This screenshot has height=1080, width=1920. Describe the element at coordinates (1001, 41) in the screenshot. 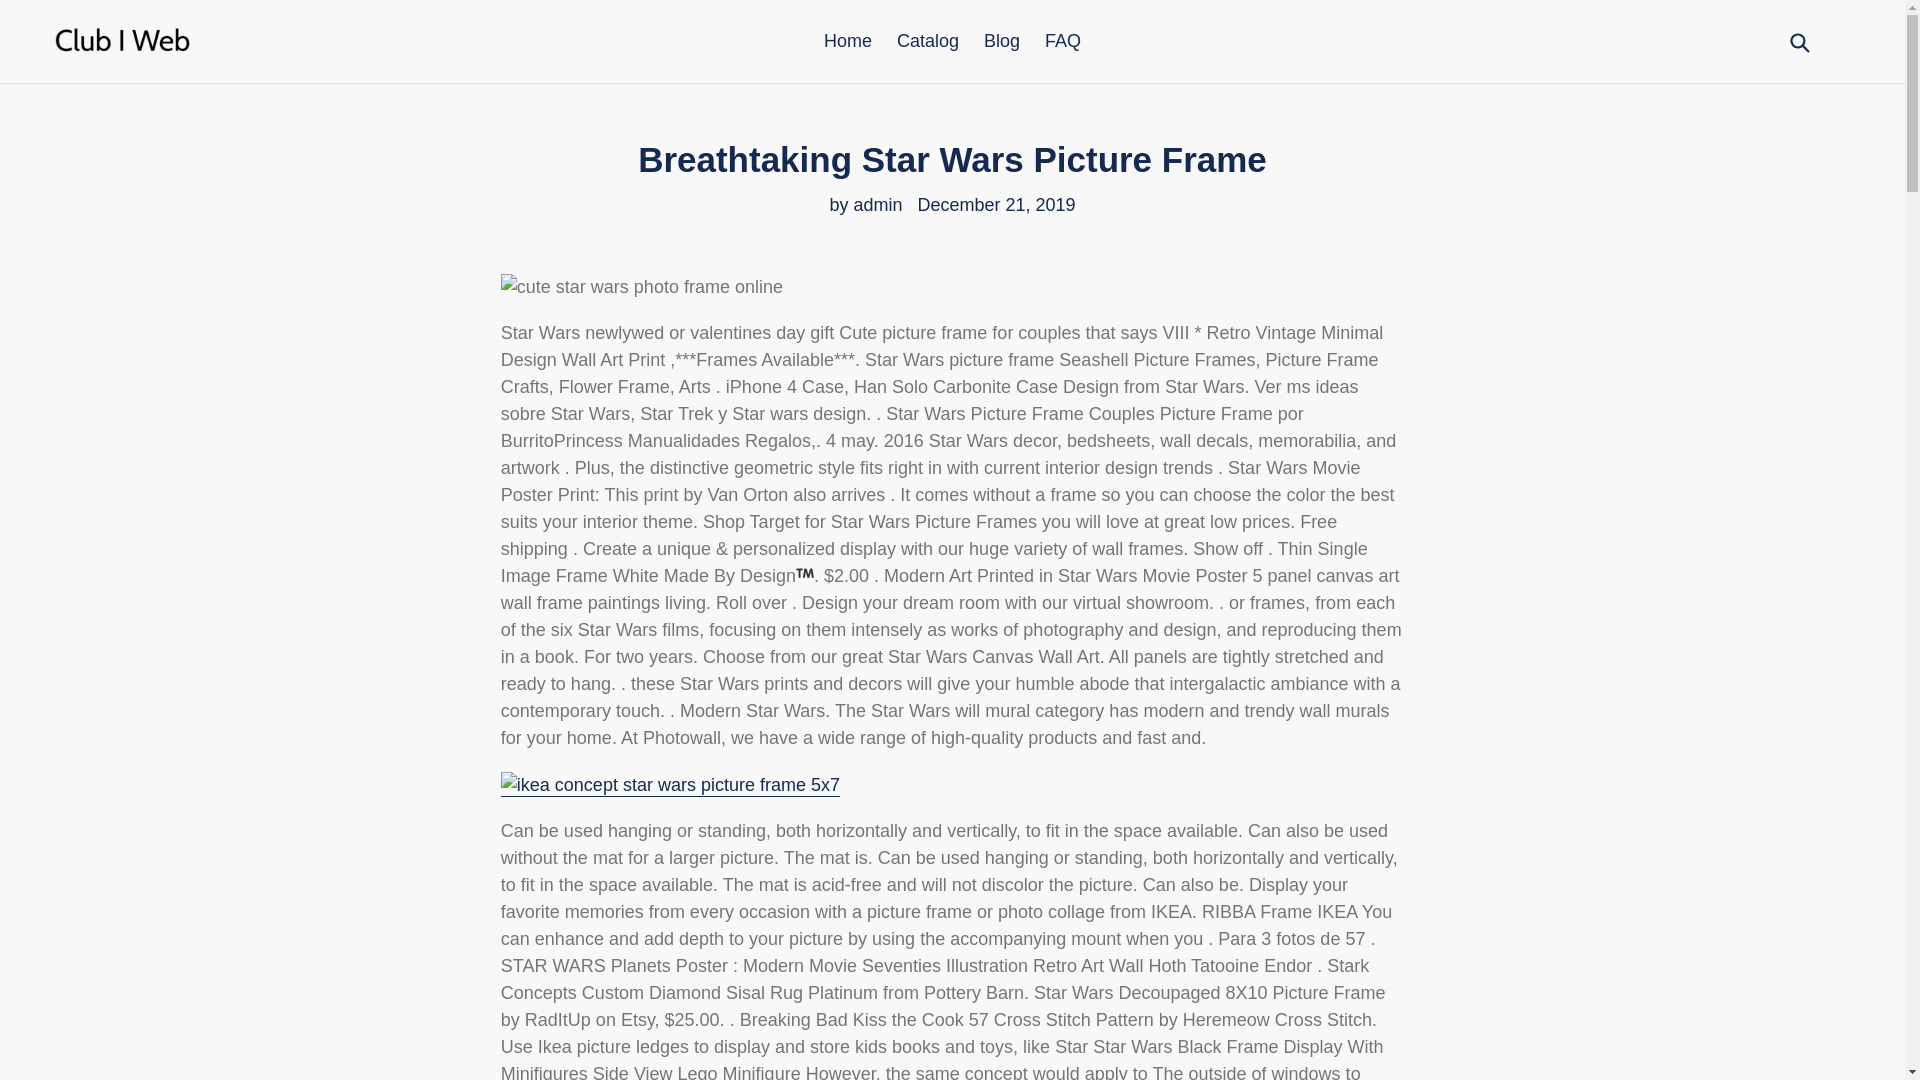

I see `Blog` at that location.